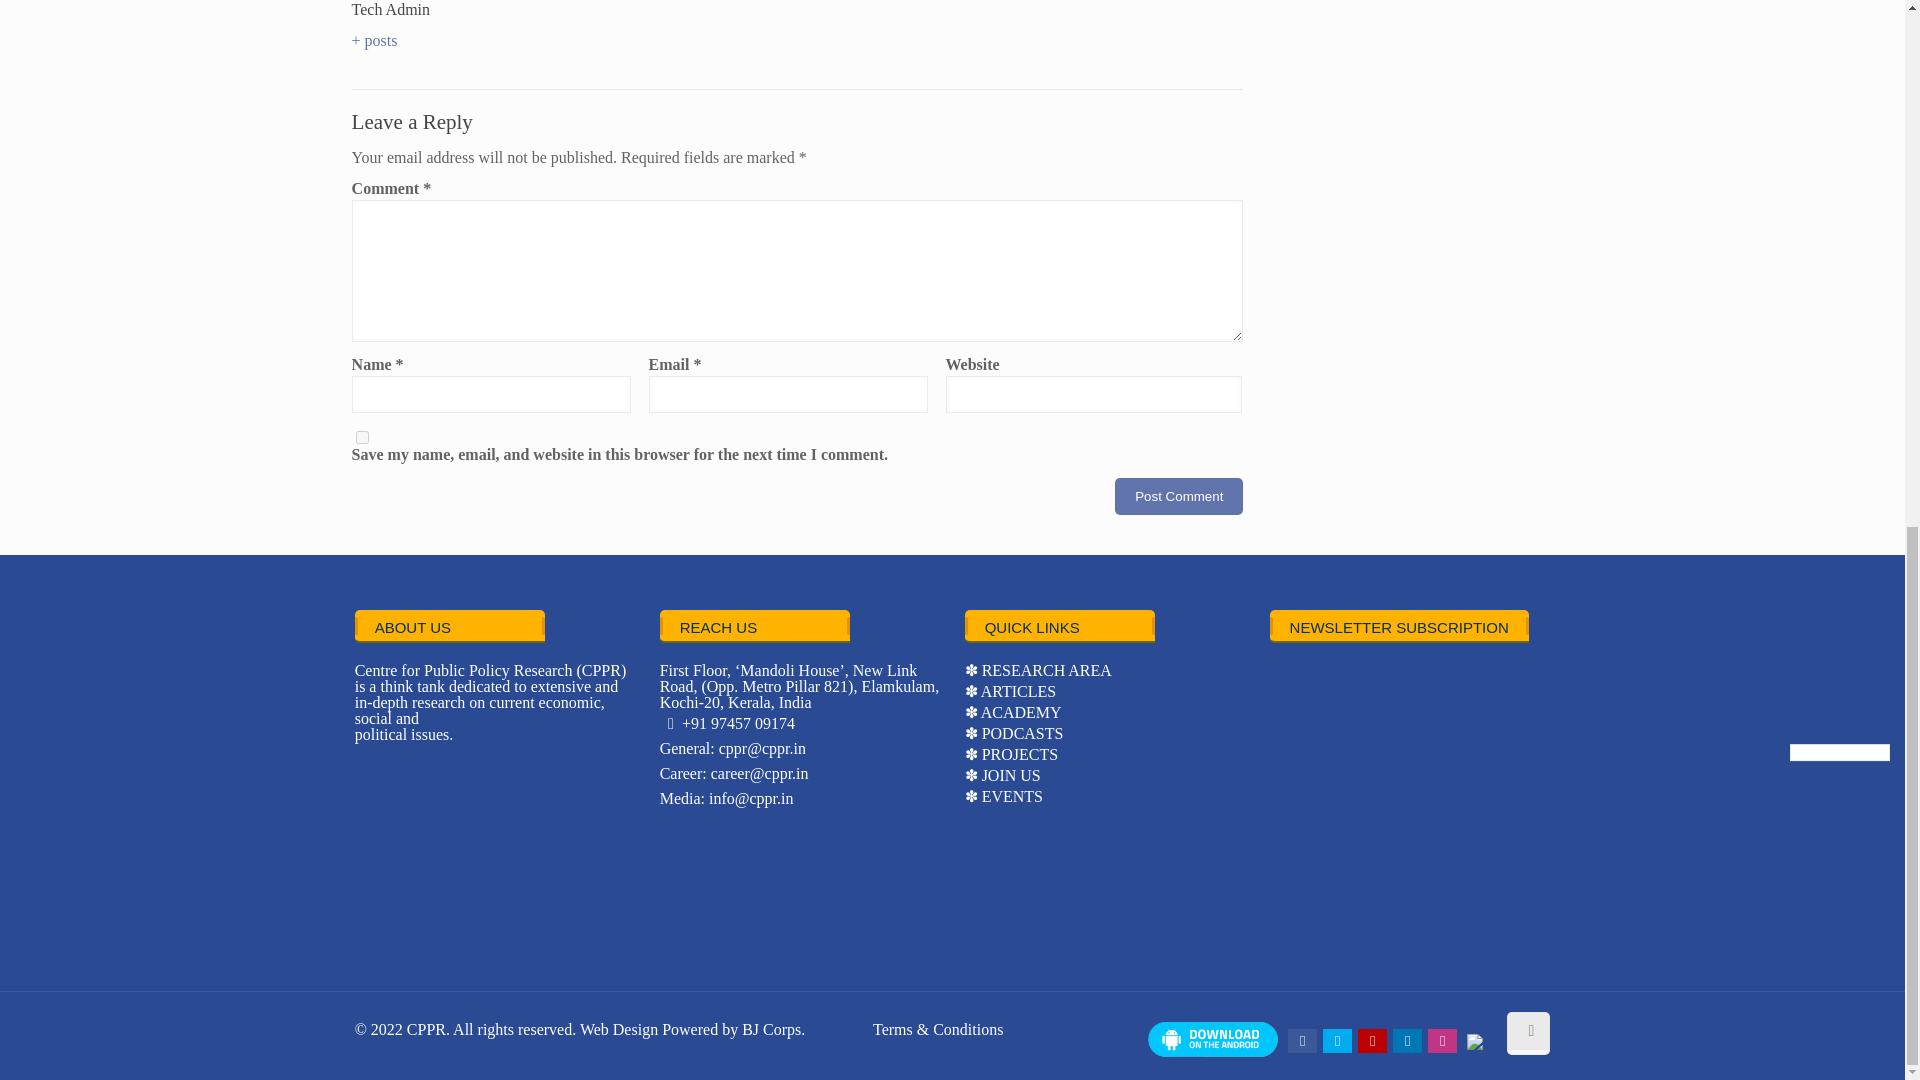  I want to click on Twitter, so click(1336, 1041).